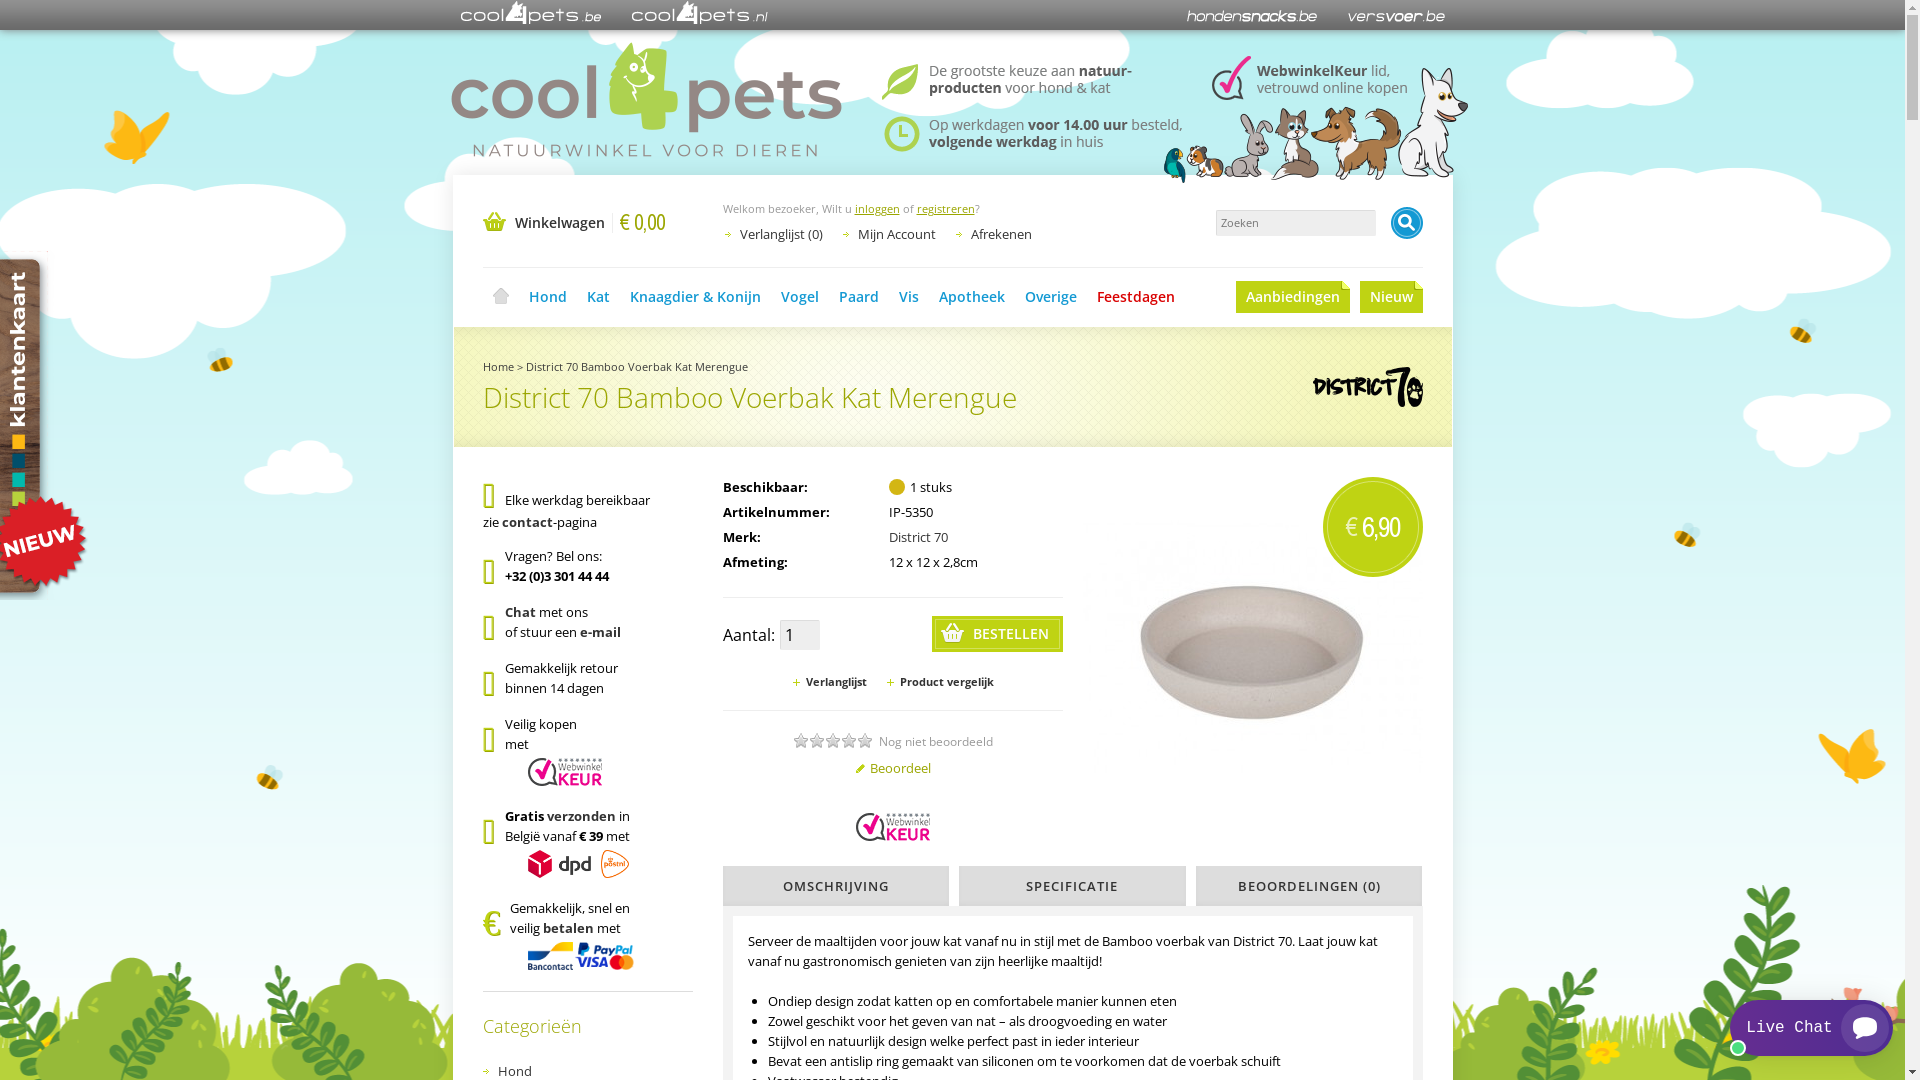  Describe the element at coordinates (1135, 297) in the screenshot. I see `Feestdagen` at that location.